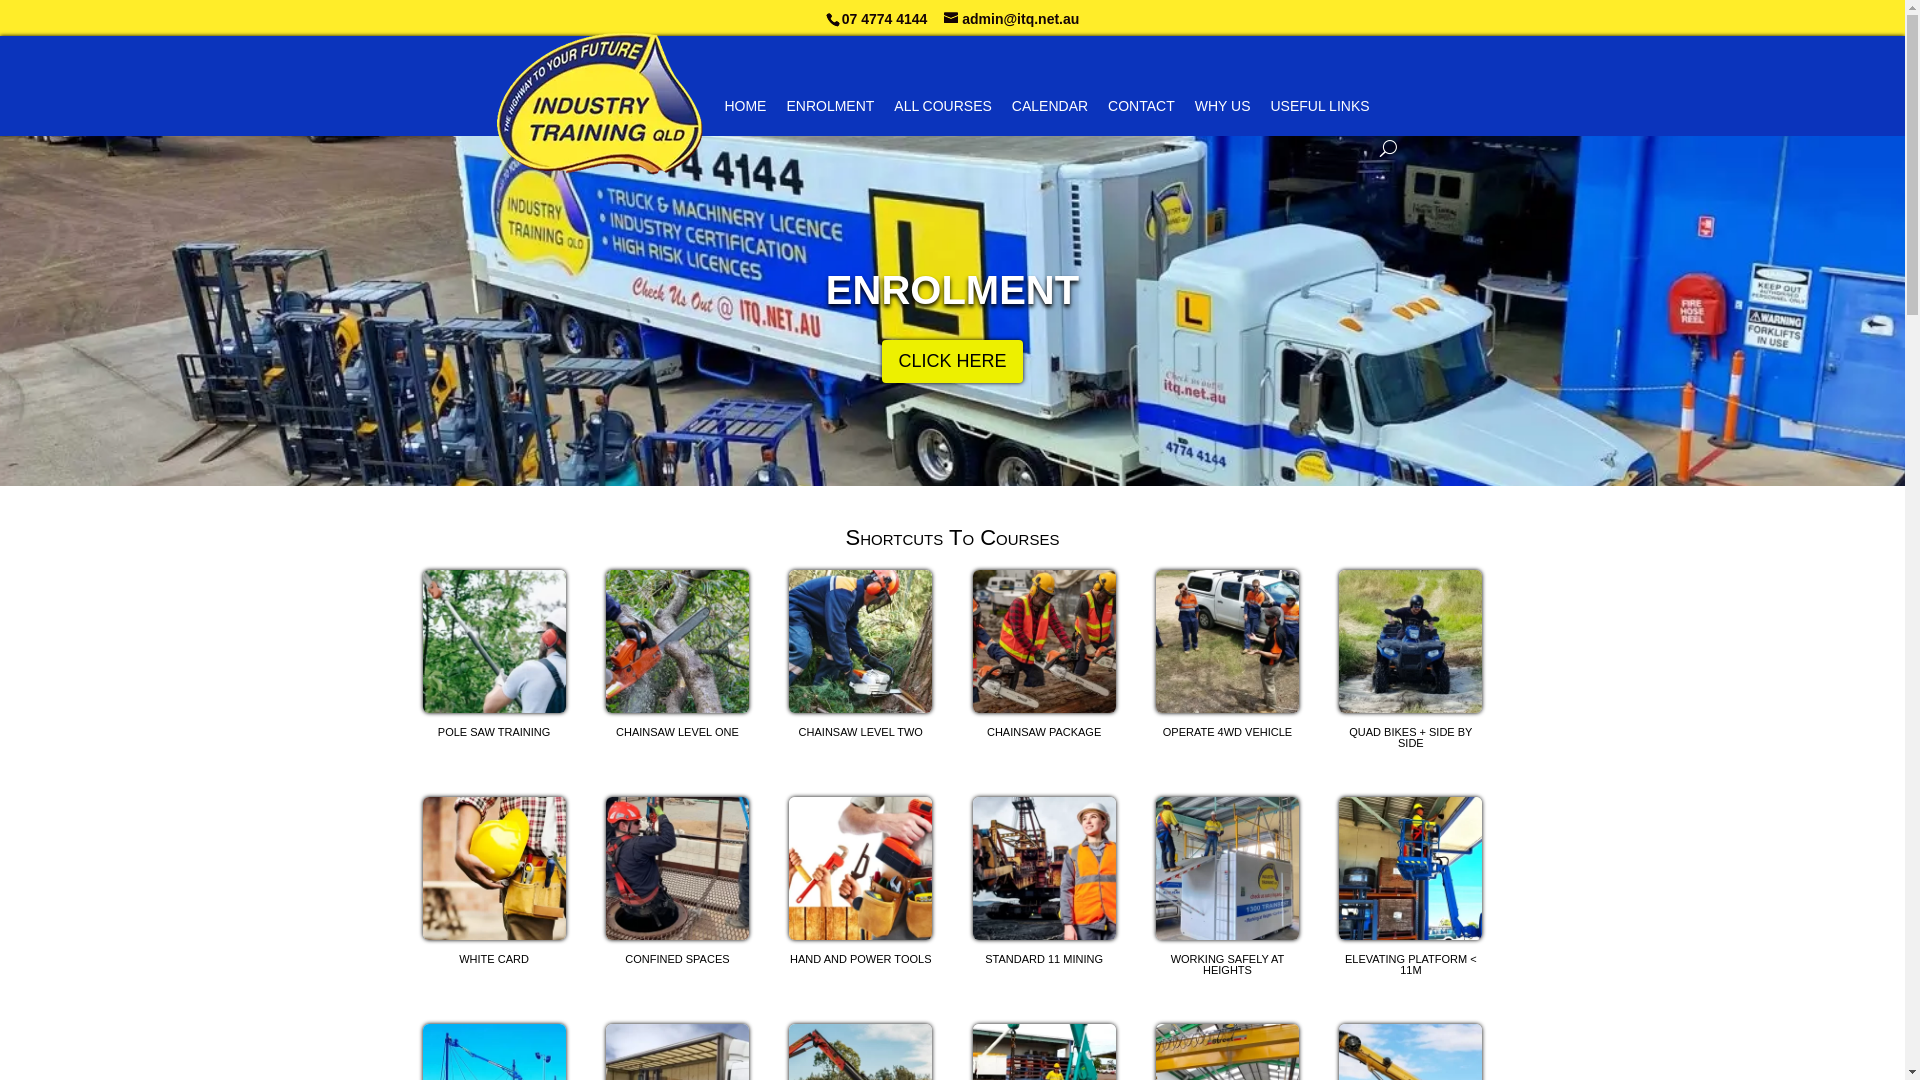 The image size is (1920, 1080). What do you see at coordinates (1410, 662) in the screenshot?
I see `QUAD BIKES + SIDE BY SIDE` at bounding box center [1410, 662].